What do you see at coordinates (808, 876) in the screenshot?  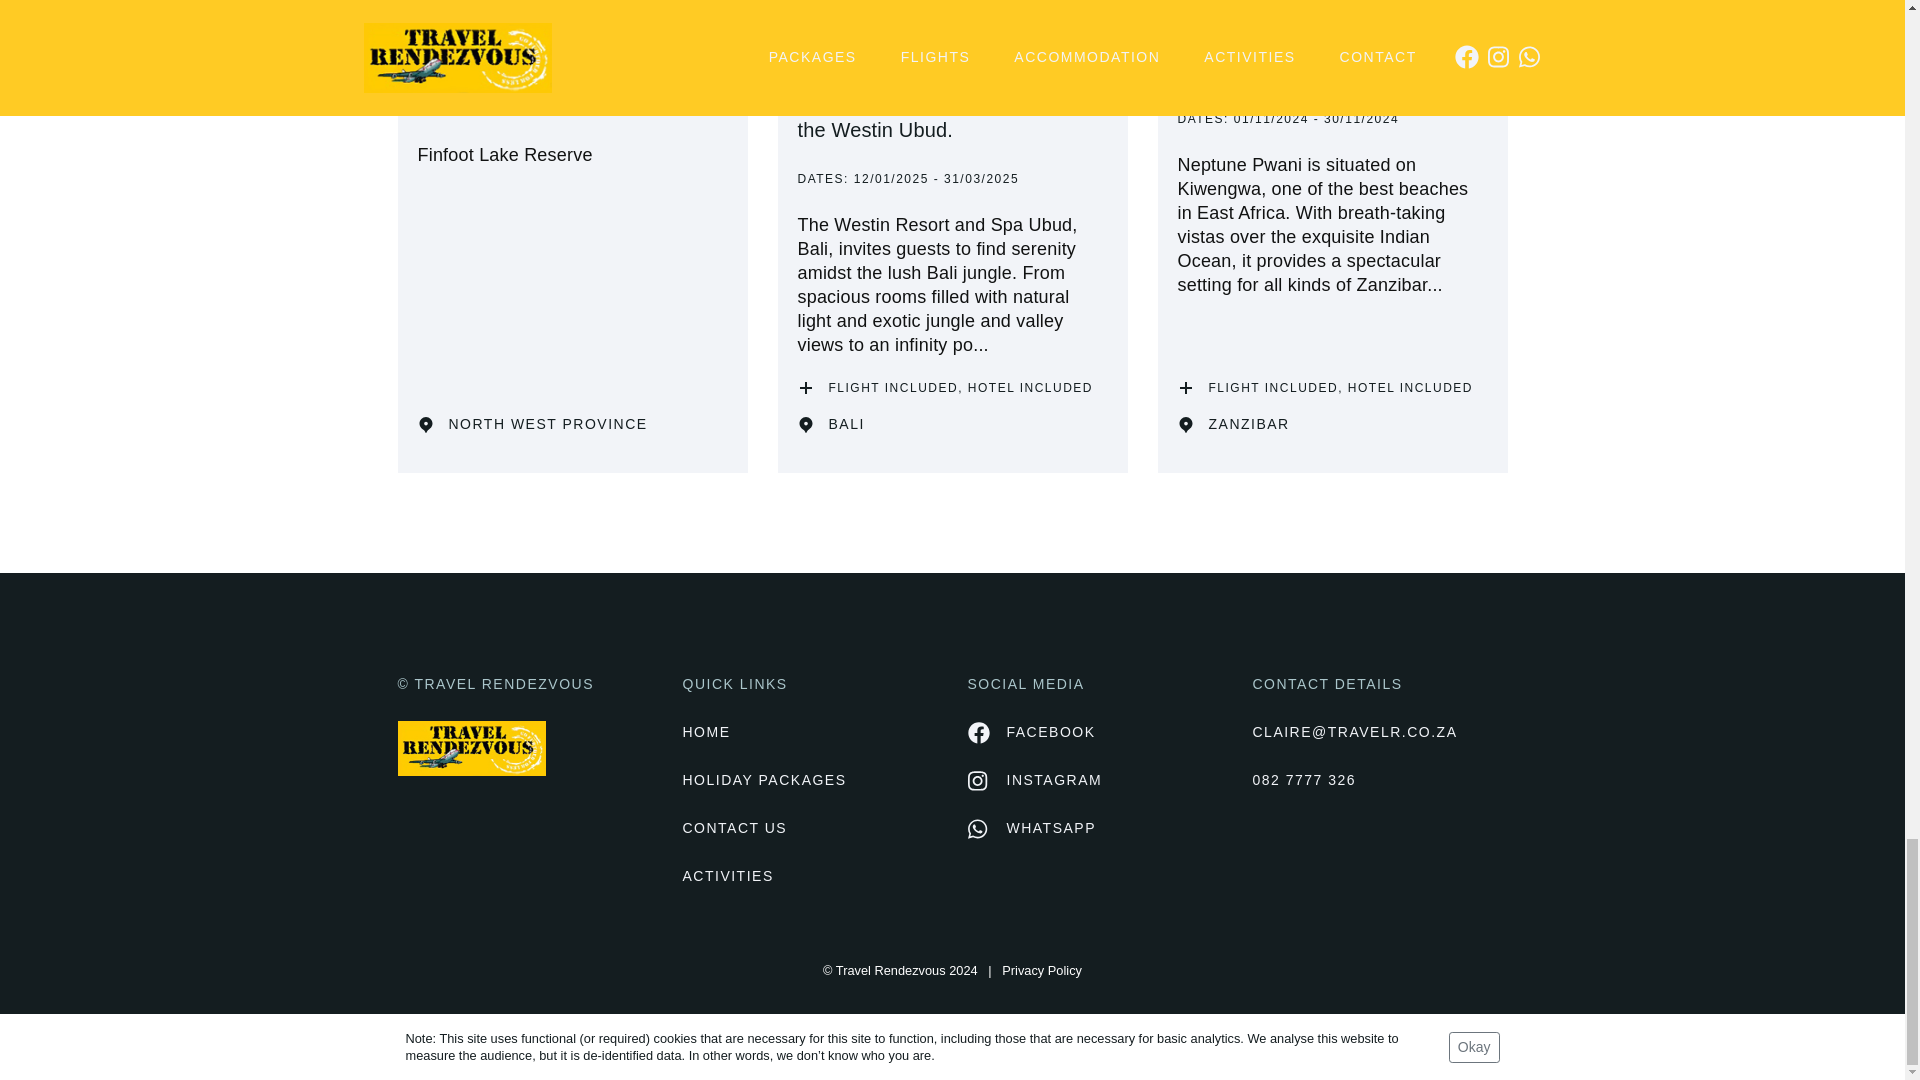 I see `ACTIVITIES` at bounding box center [808, 876].